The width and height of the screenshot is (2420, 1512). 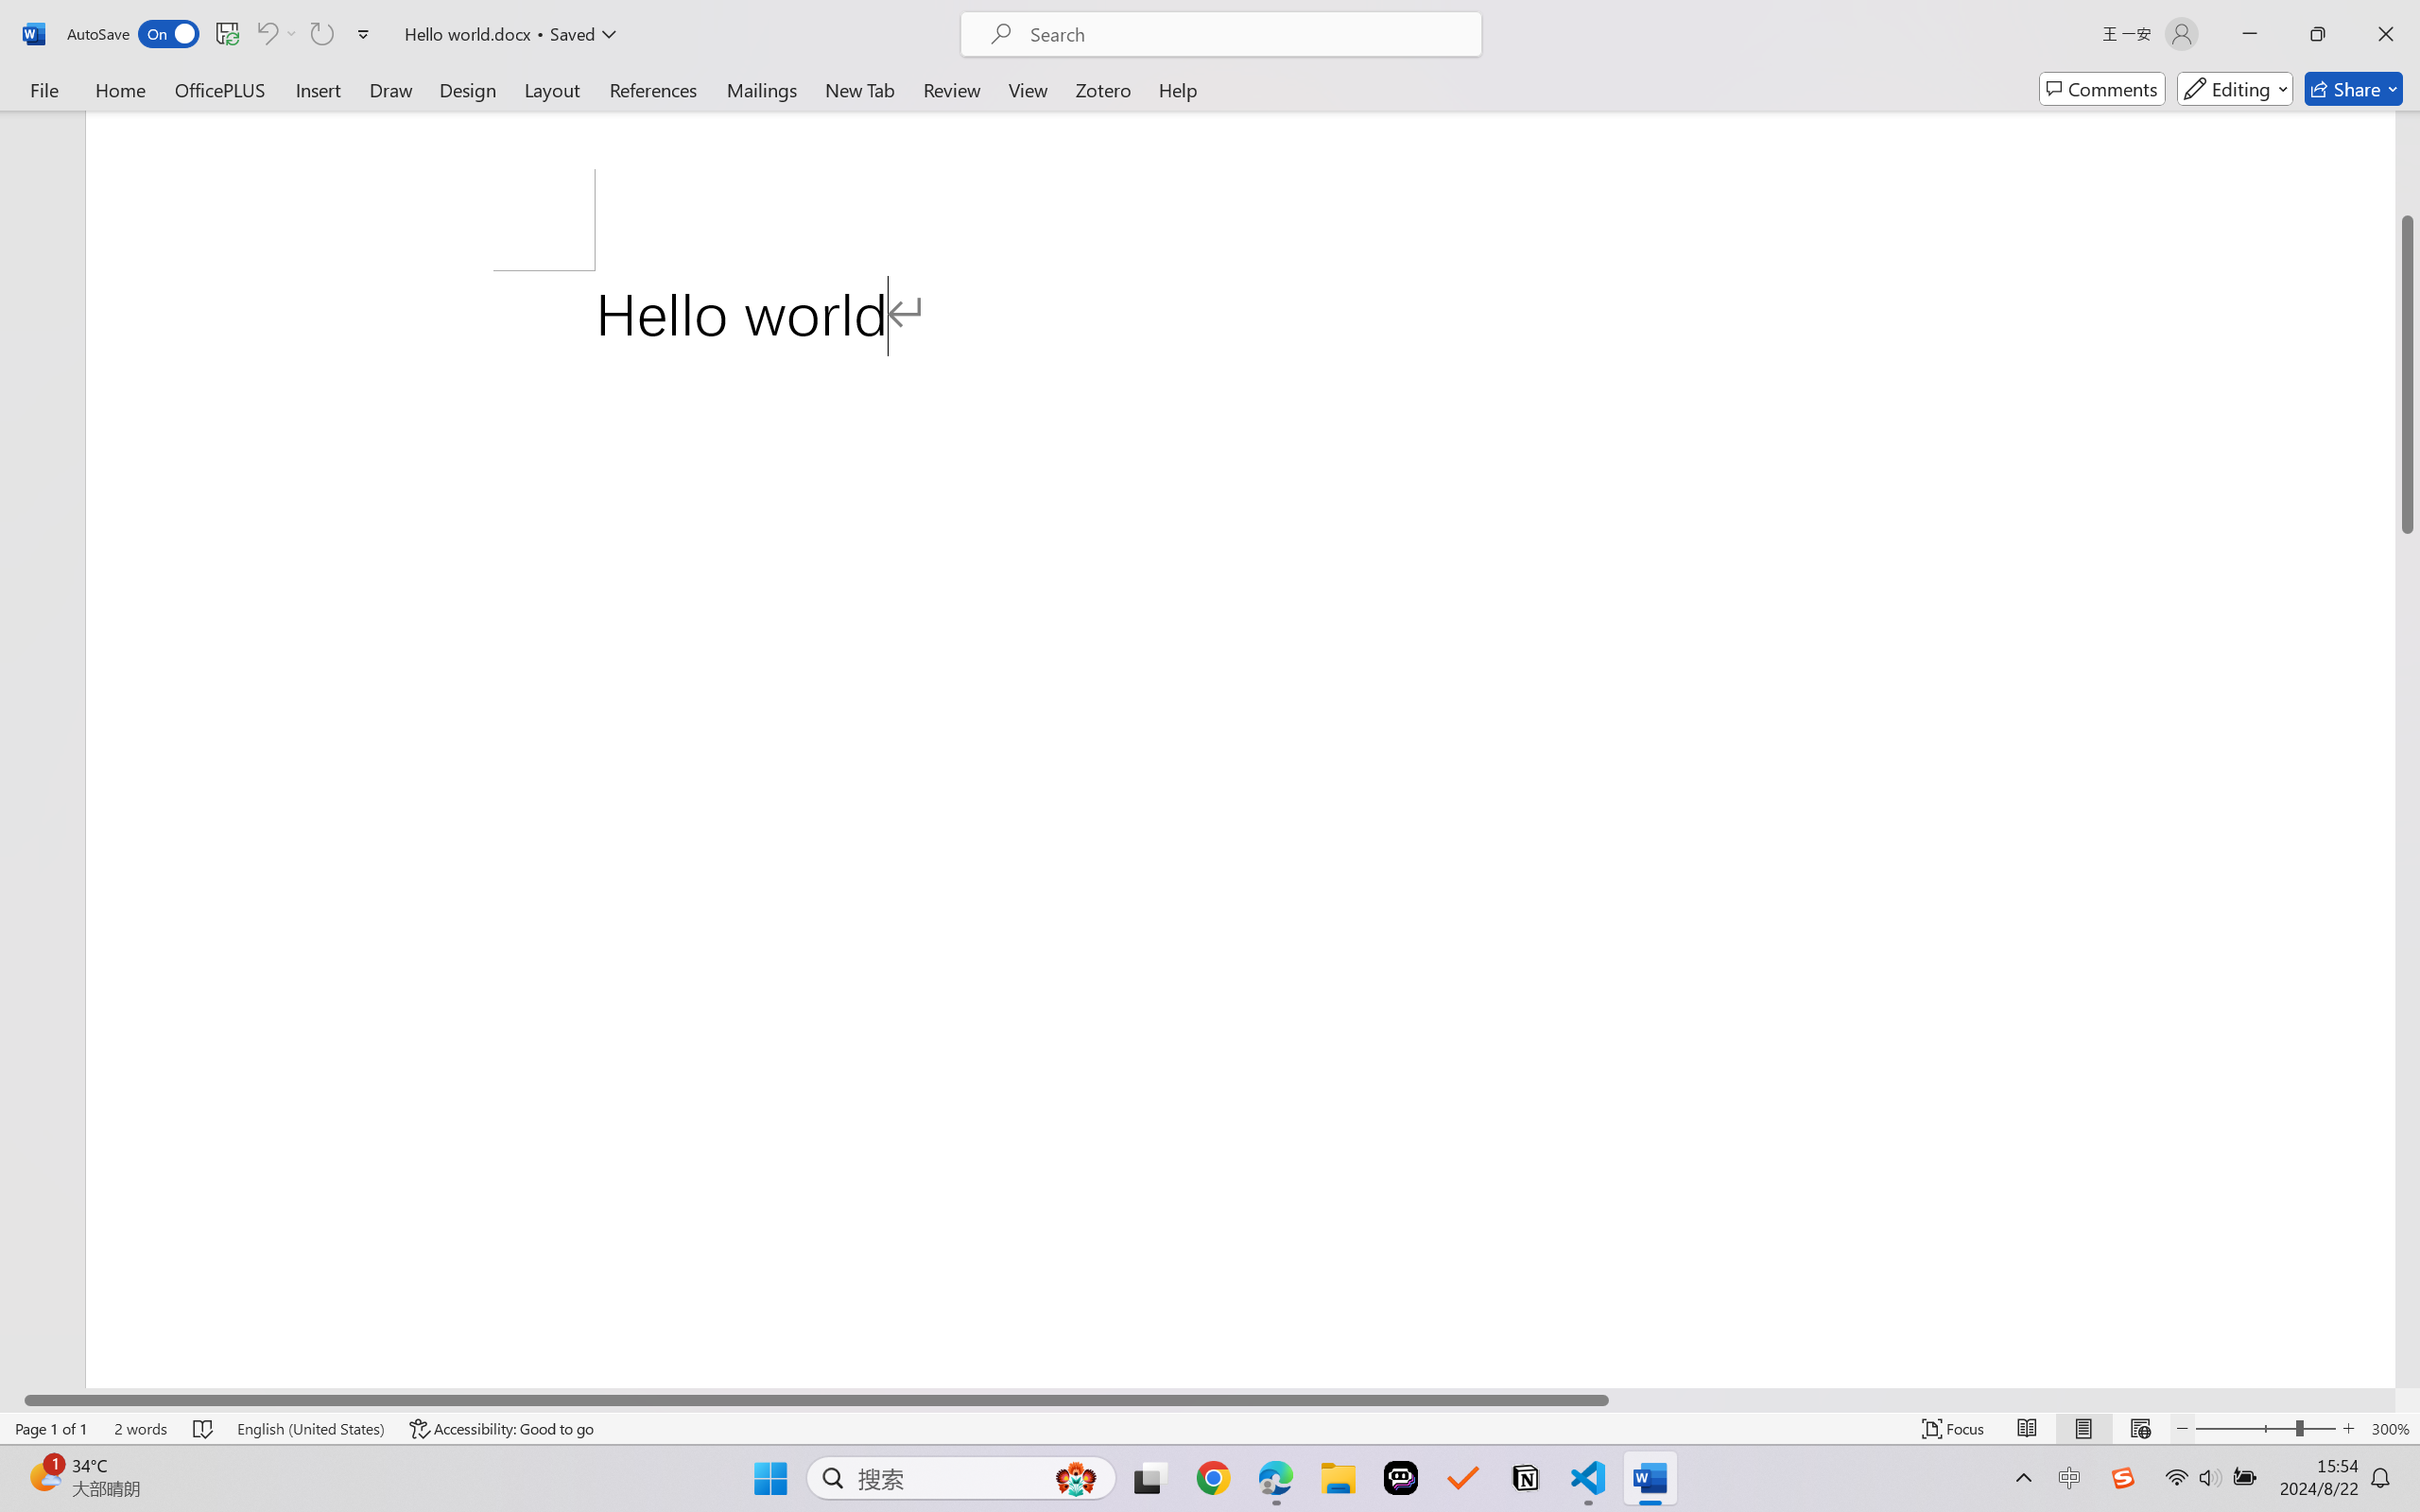 I want to click on Help, so click(x=1177, y=89).